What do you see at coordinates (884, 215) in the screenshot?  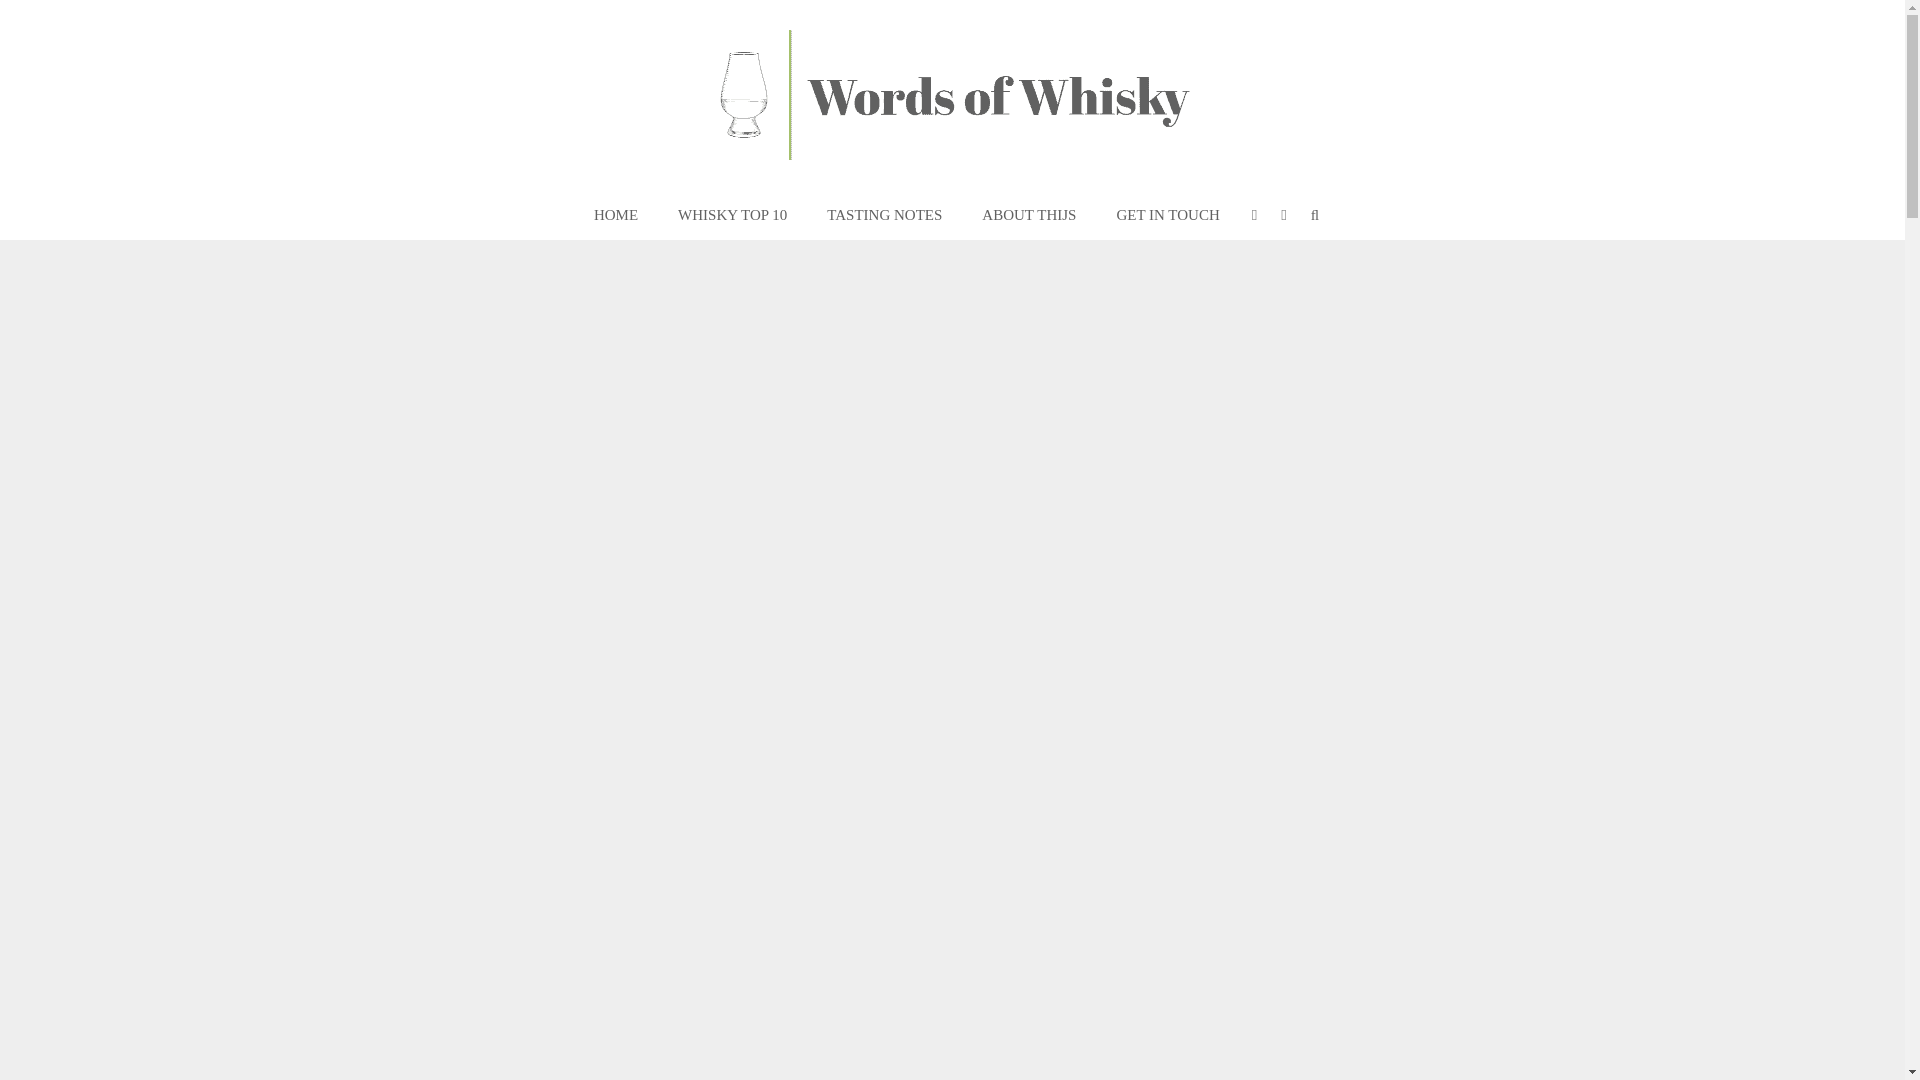 I see `TASTING NOTES` at bounding box center [884, 215].